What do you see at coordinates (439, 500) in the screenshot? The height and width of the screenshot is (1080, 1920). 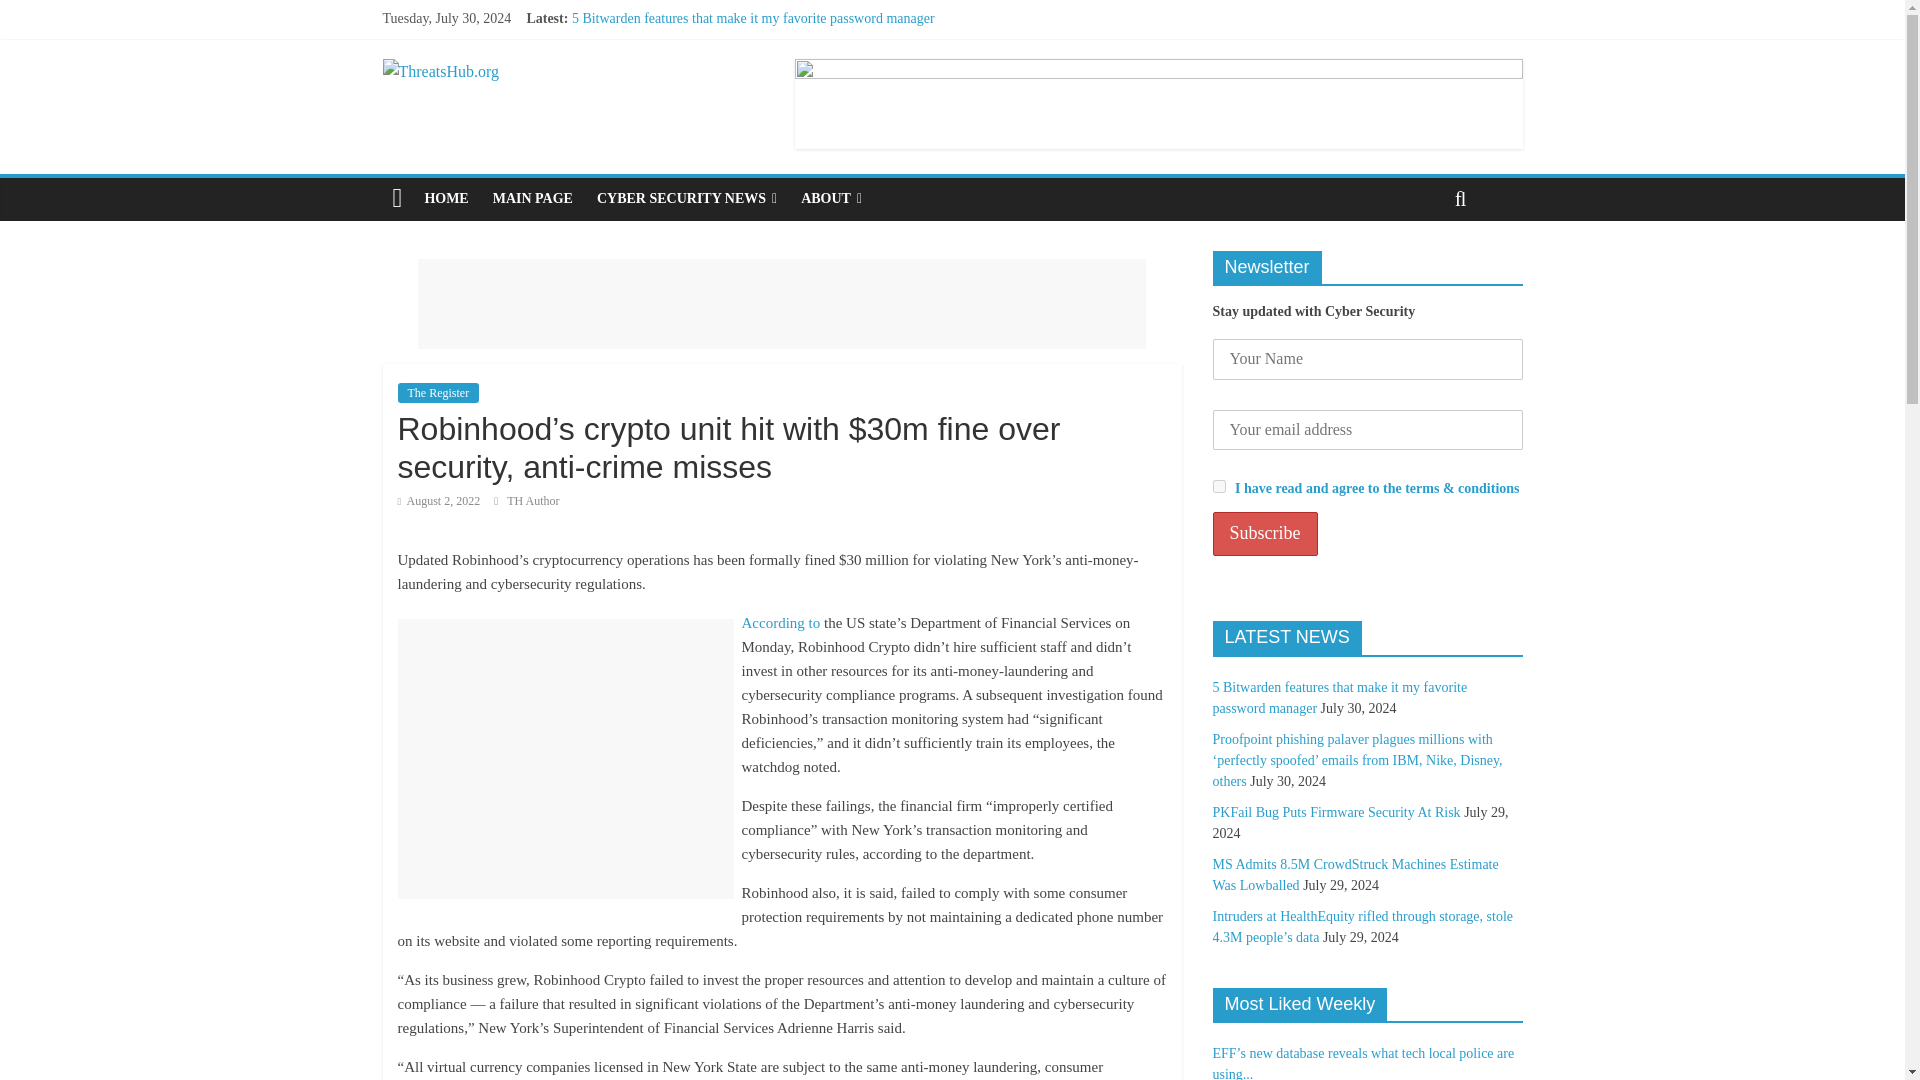 I see `19:42` at bounding box center [439, 500].